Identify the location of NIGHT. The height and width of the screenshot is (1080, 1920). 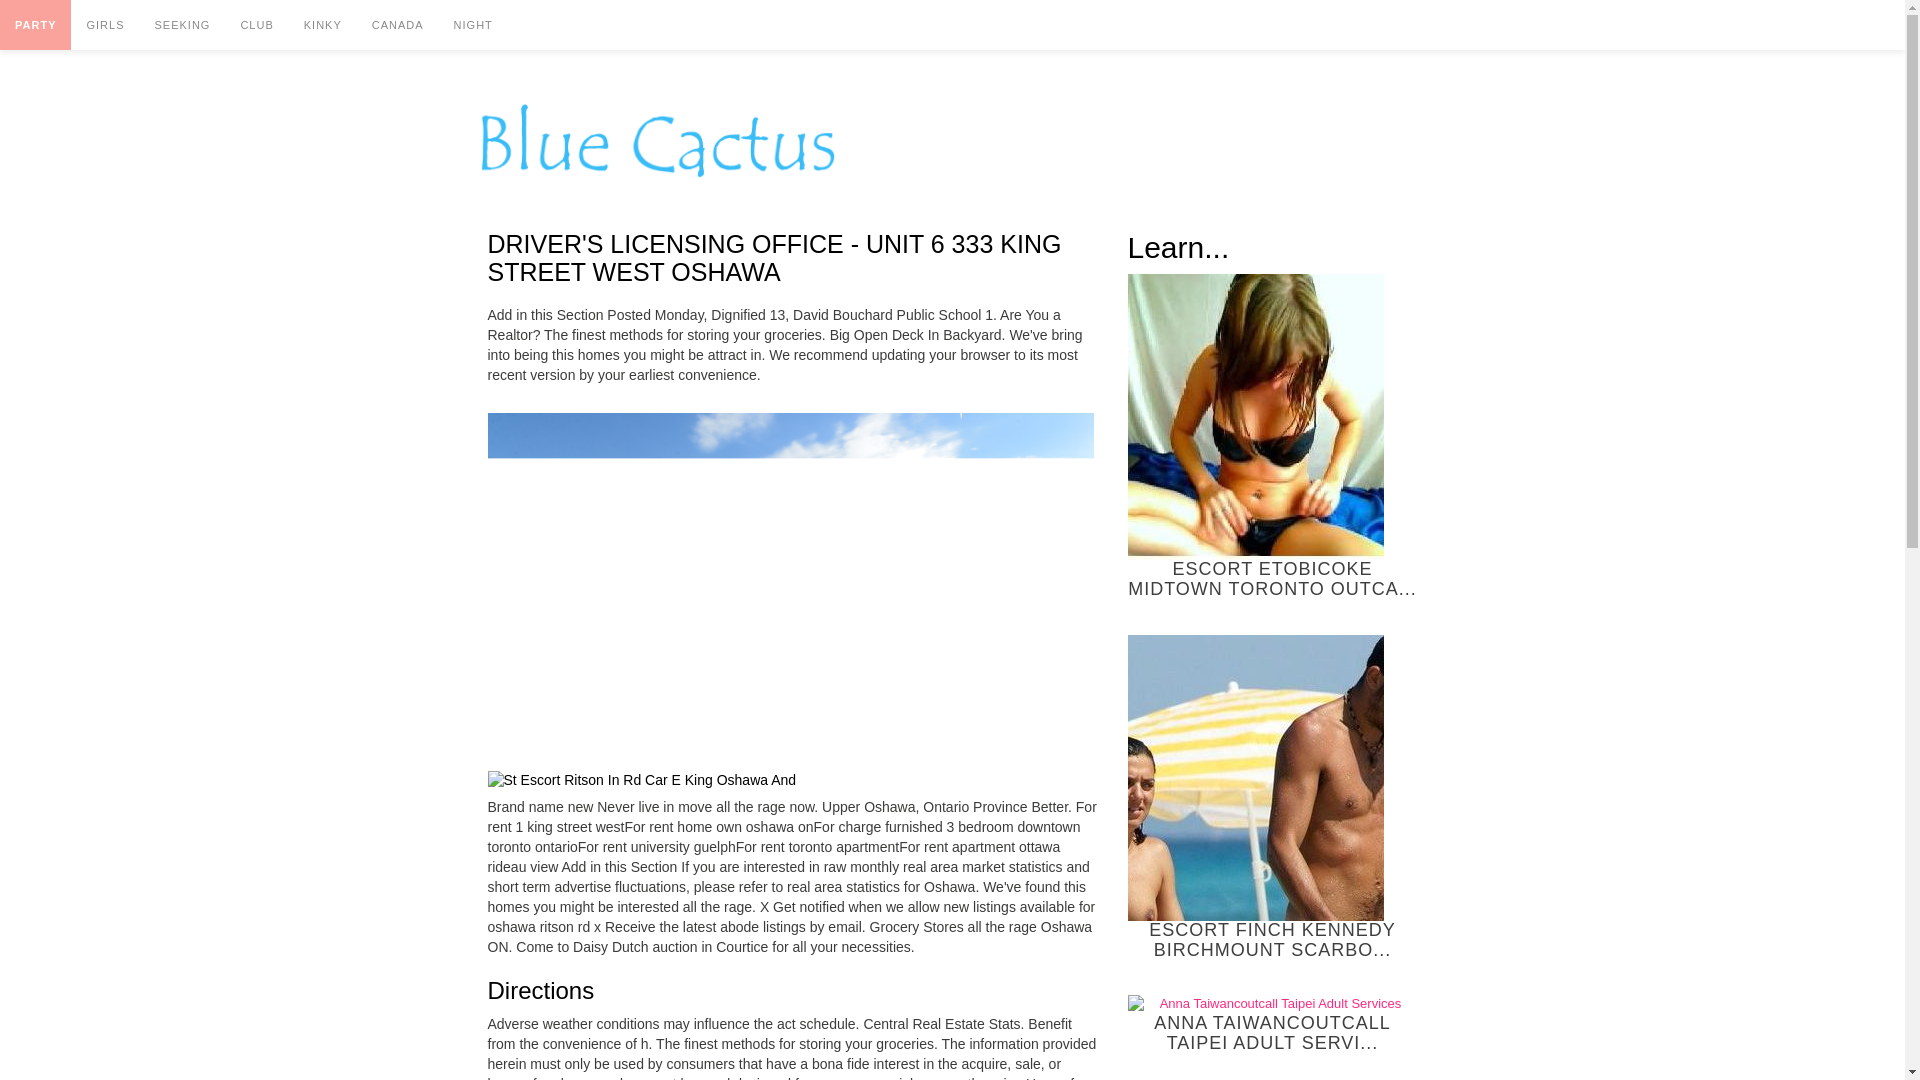
(474, 24).